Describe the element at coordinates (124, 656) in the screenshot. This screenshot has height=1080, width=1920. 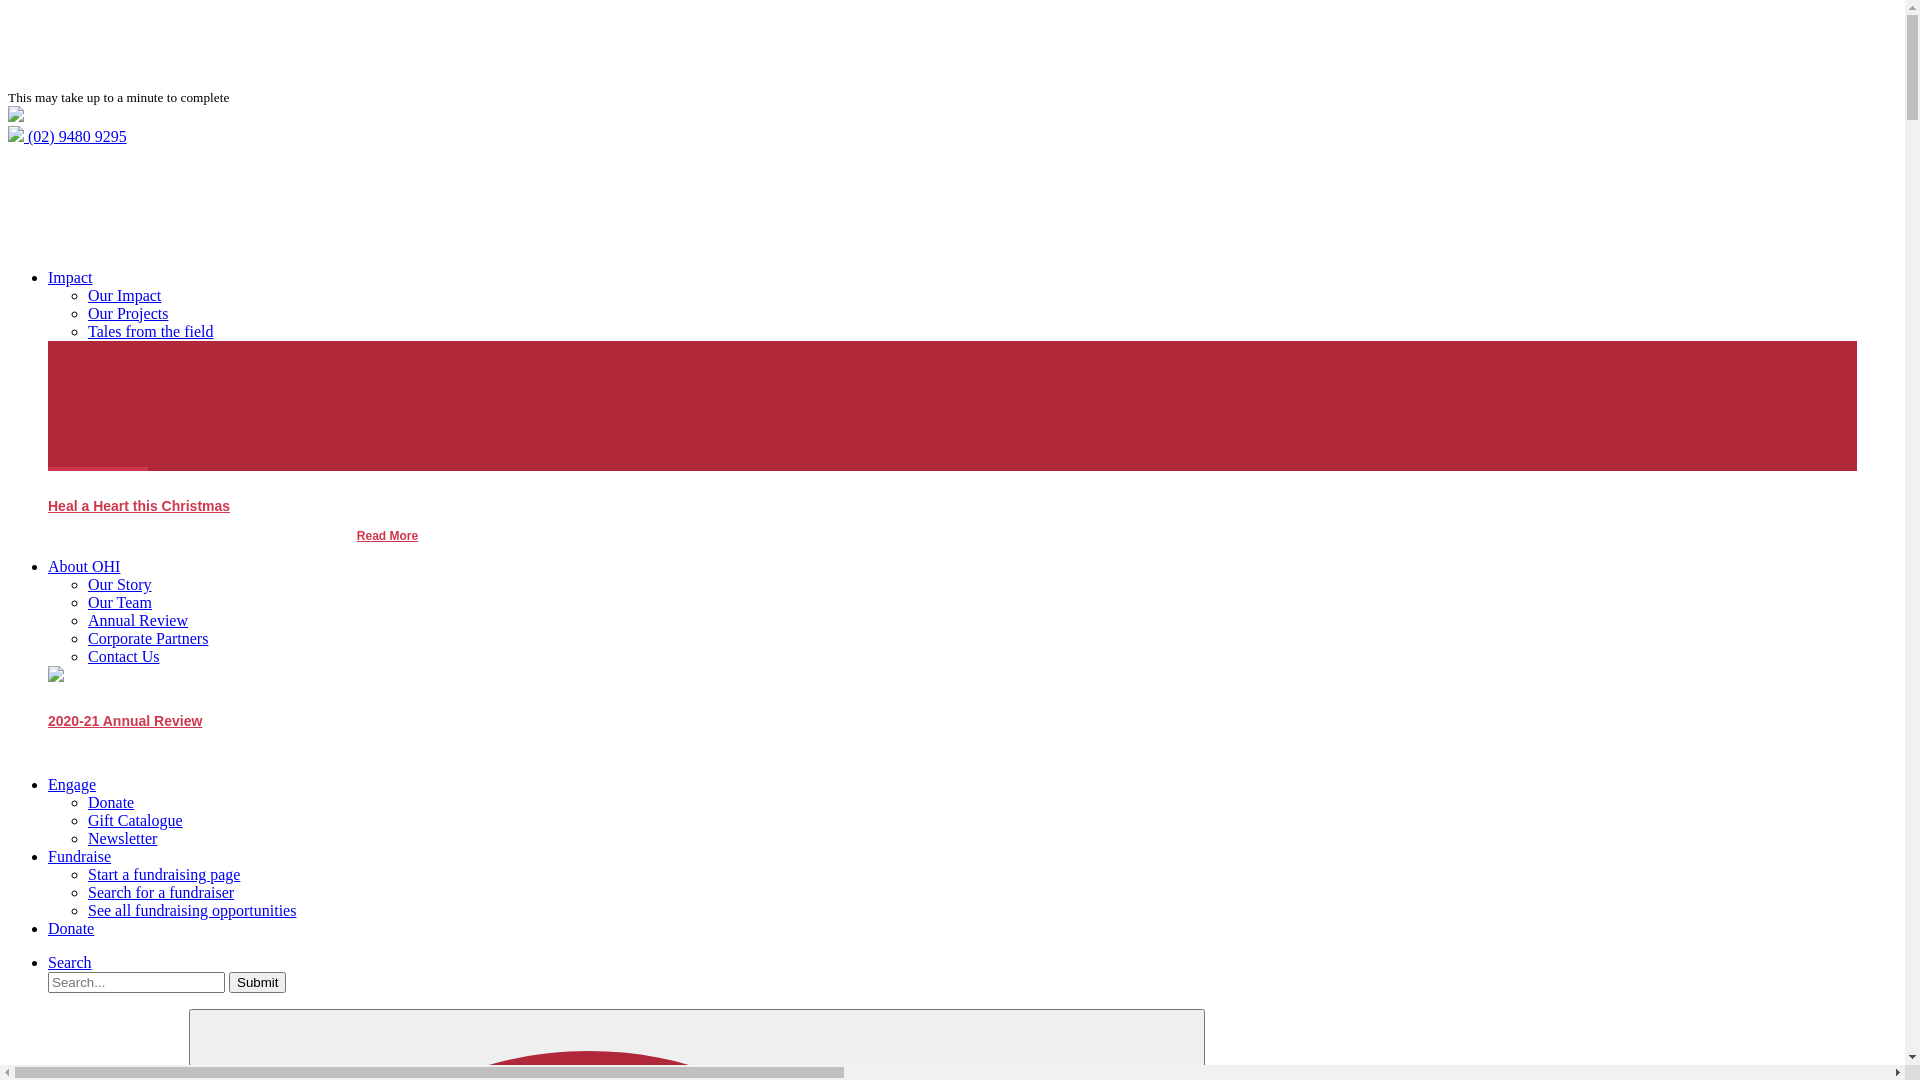
I see `Contact Us` at that location.